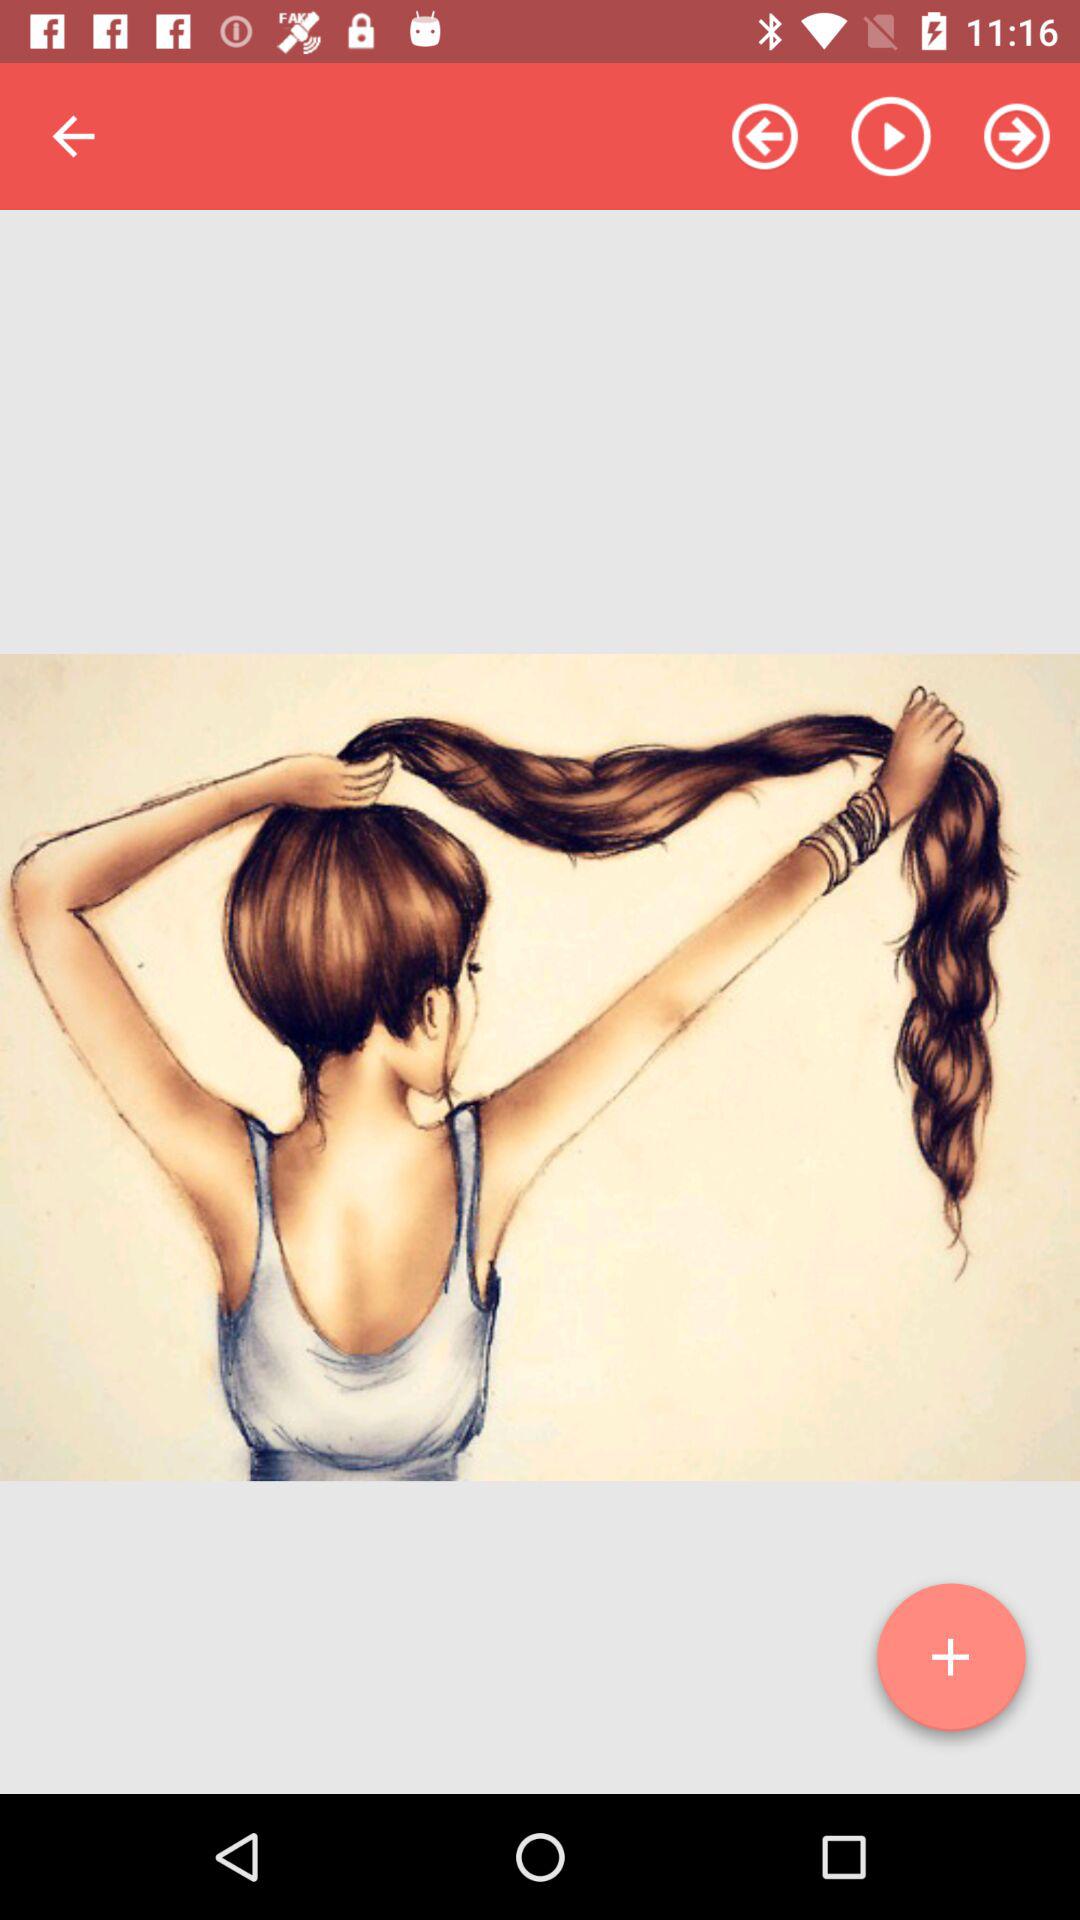 The height and width of the screenshot is (1920, 1080). Describe the element at coordinates (951, 1665) in the screenshot. I see `menu` at that location.